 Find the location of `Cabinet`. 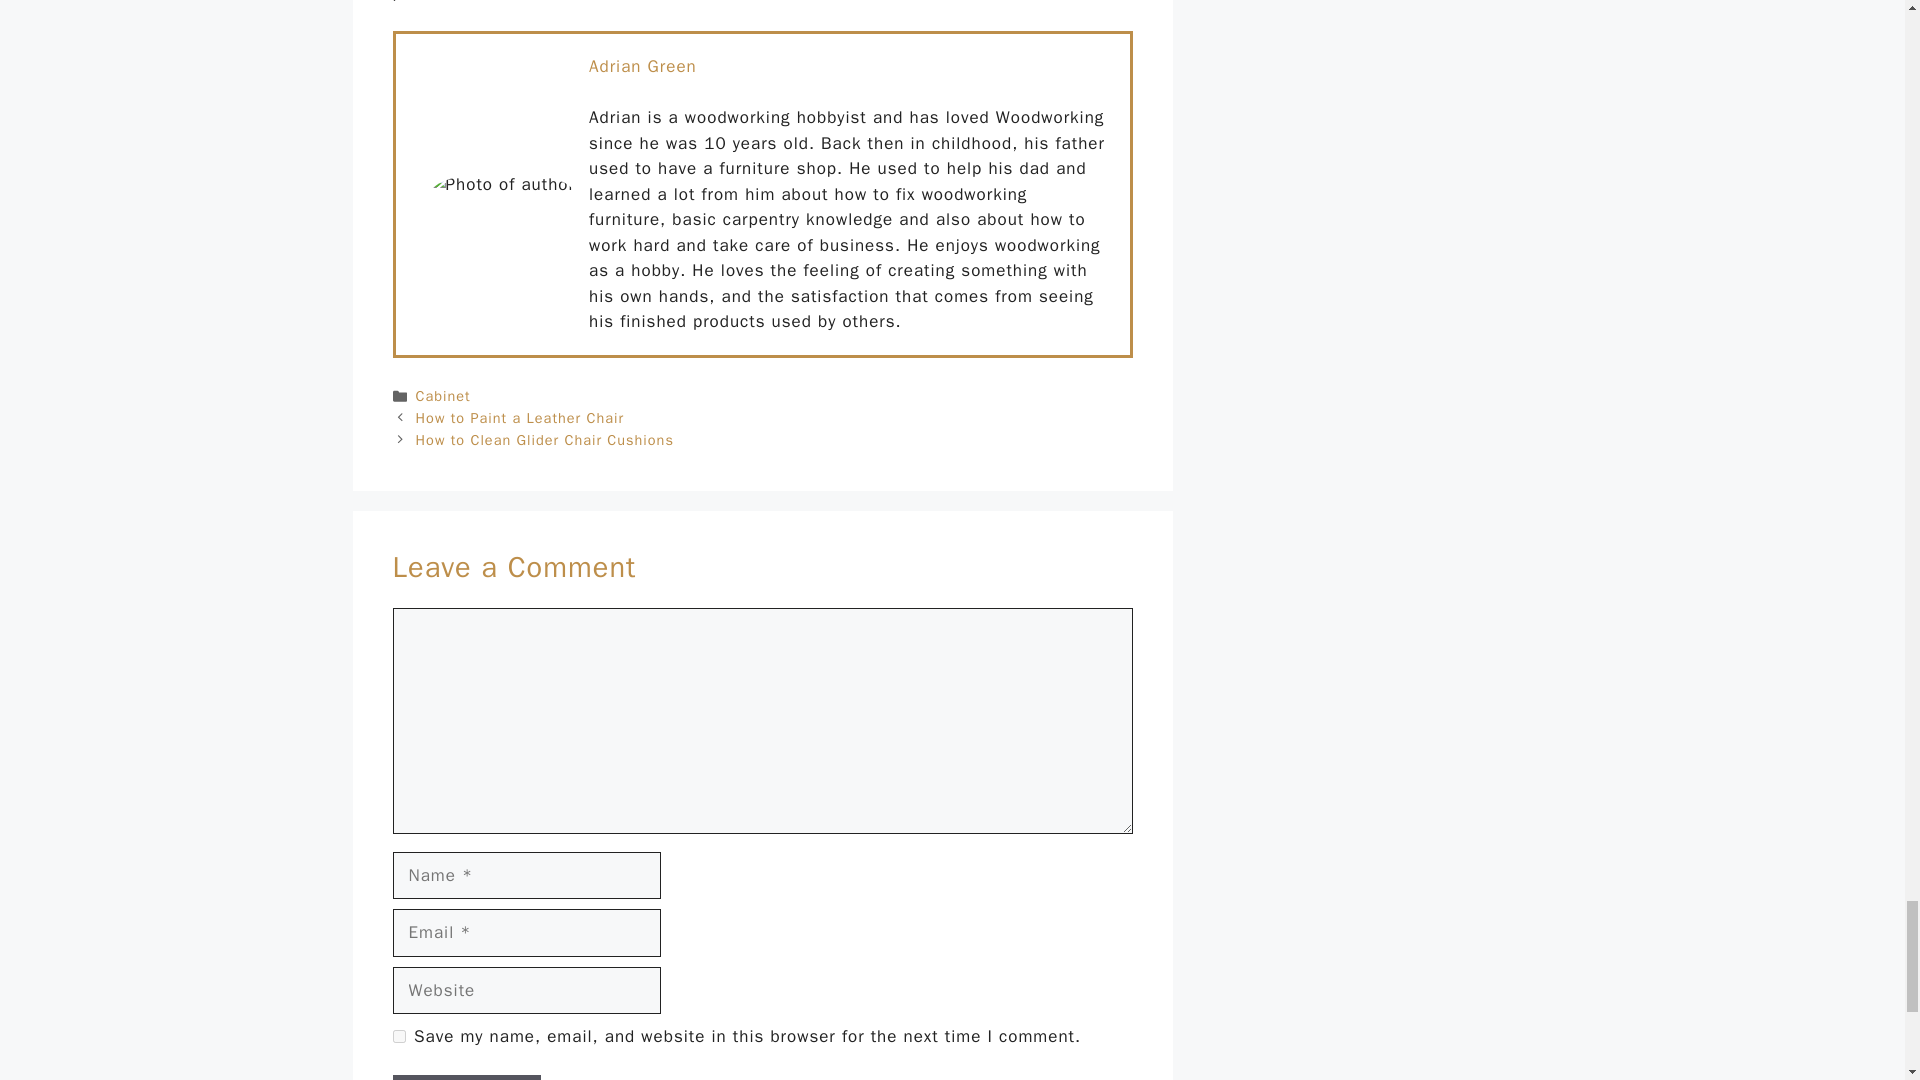

Cabinet is located at coordinates (443, 396).